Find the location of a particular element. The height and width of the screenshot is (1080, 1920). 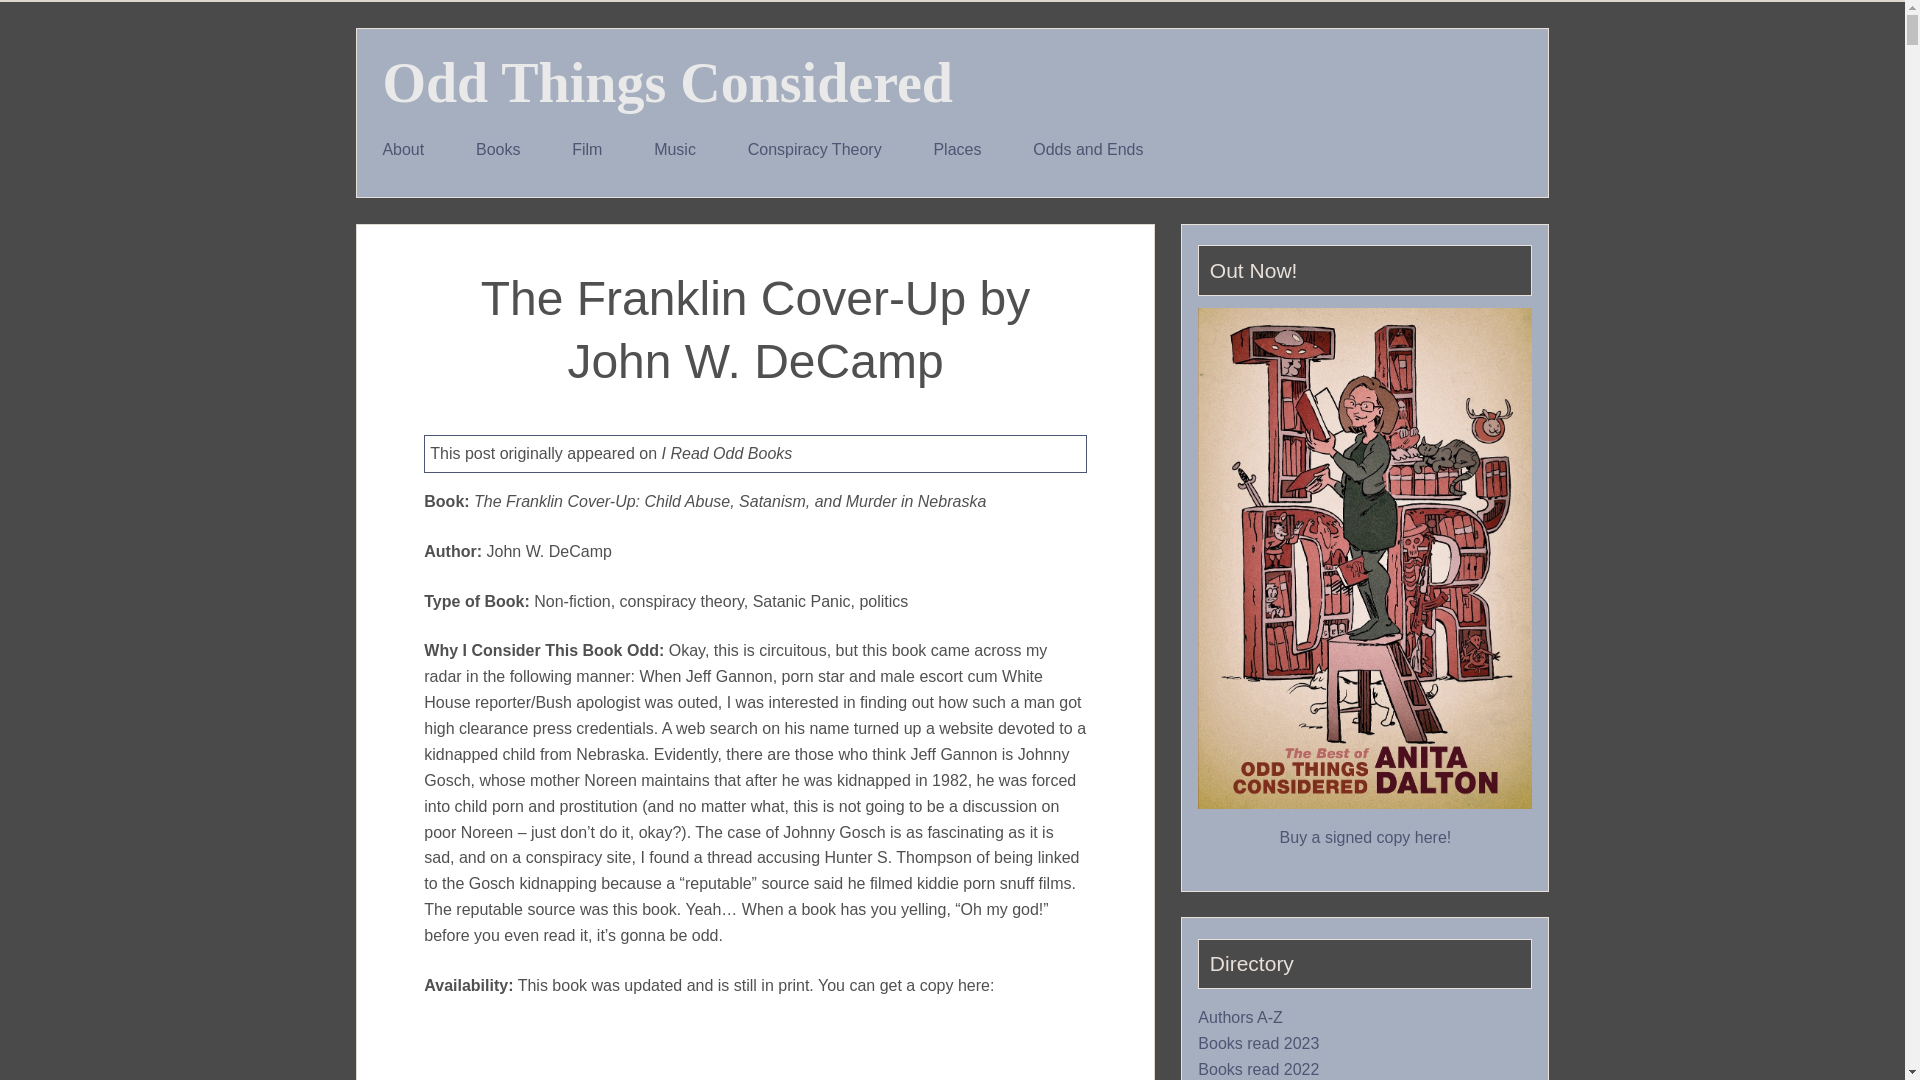

Books is located at coordinates (497, 150).